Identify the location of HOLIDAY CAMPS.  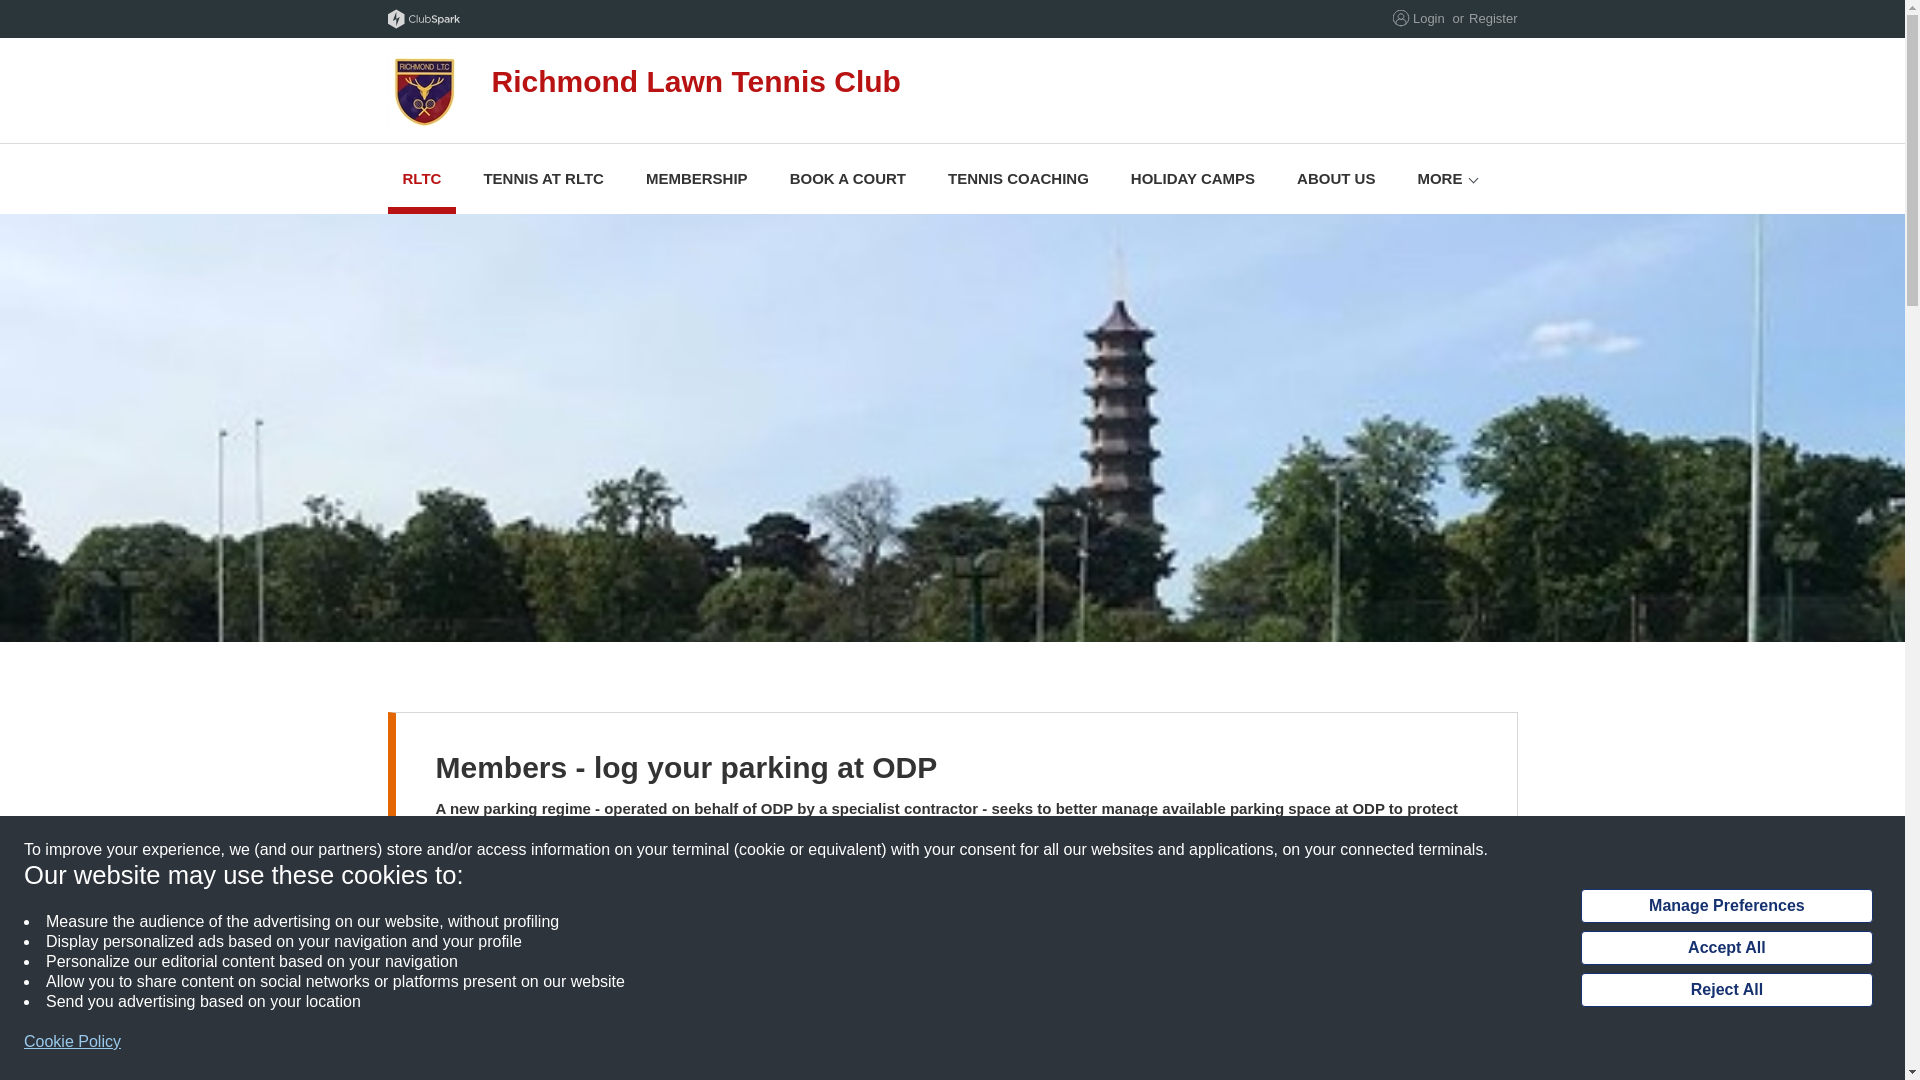
(1192, 178).